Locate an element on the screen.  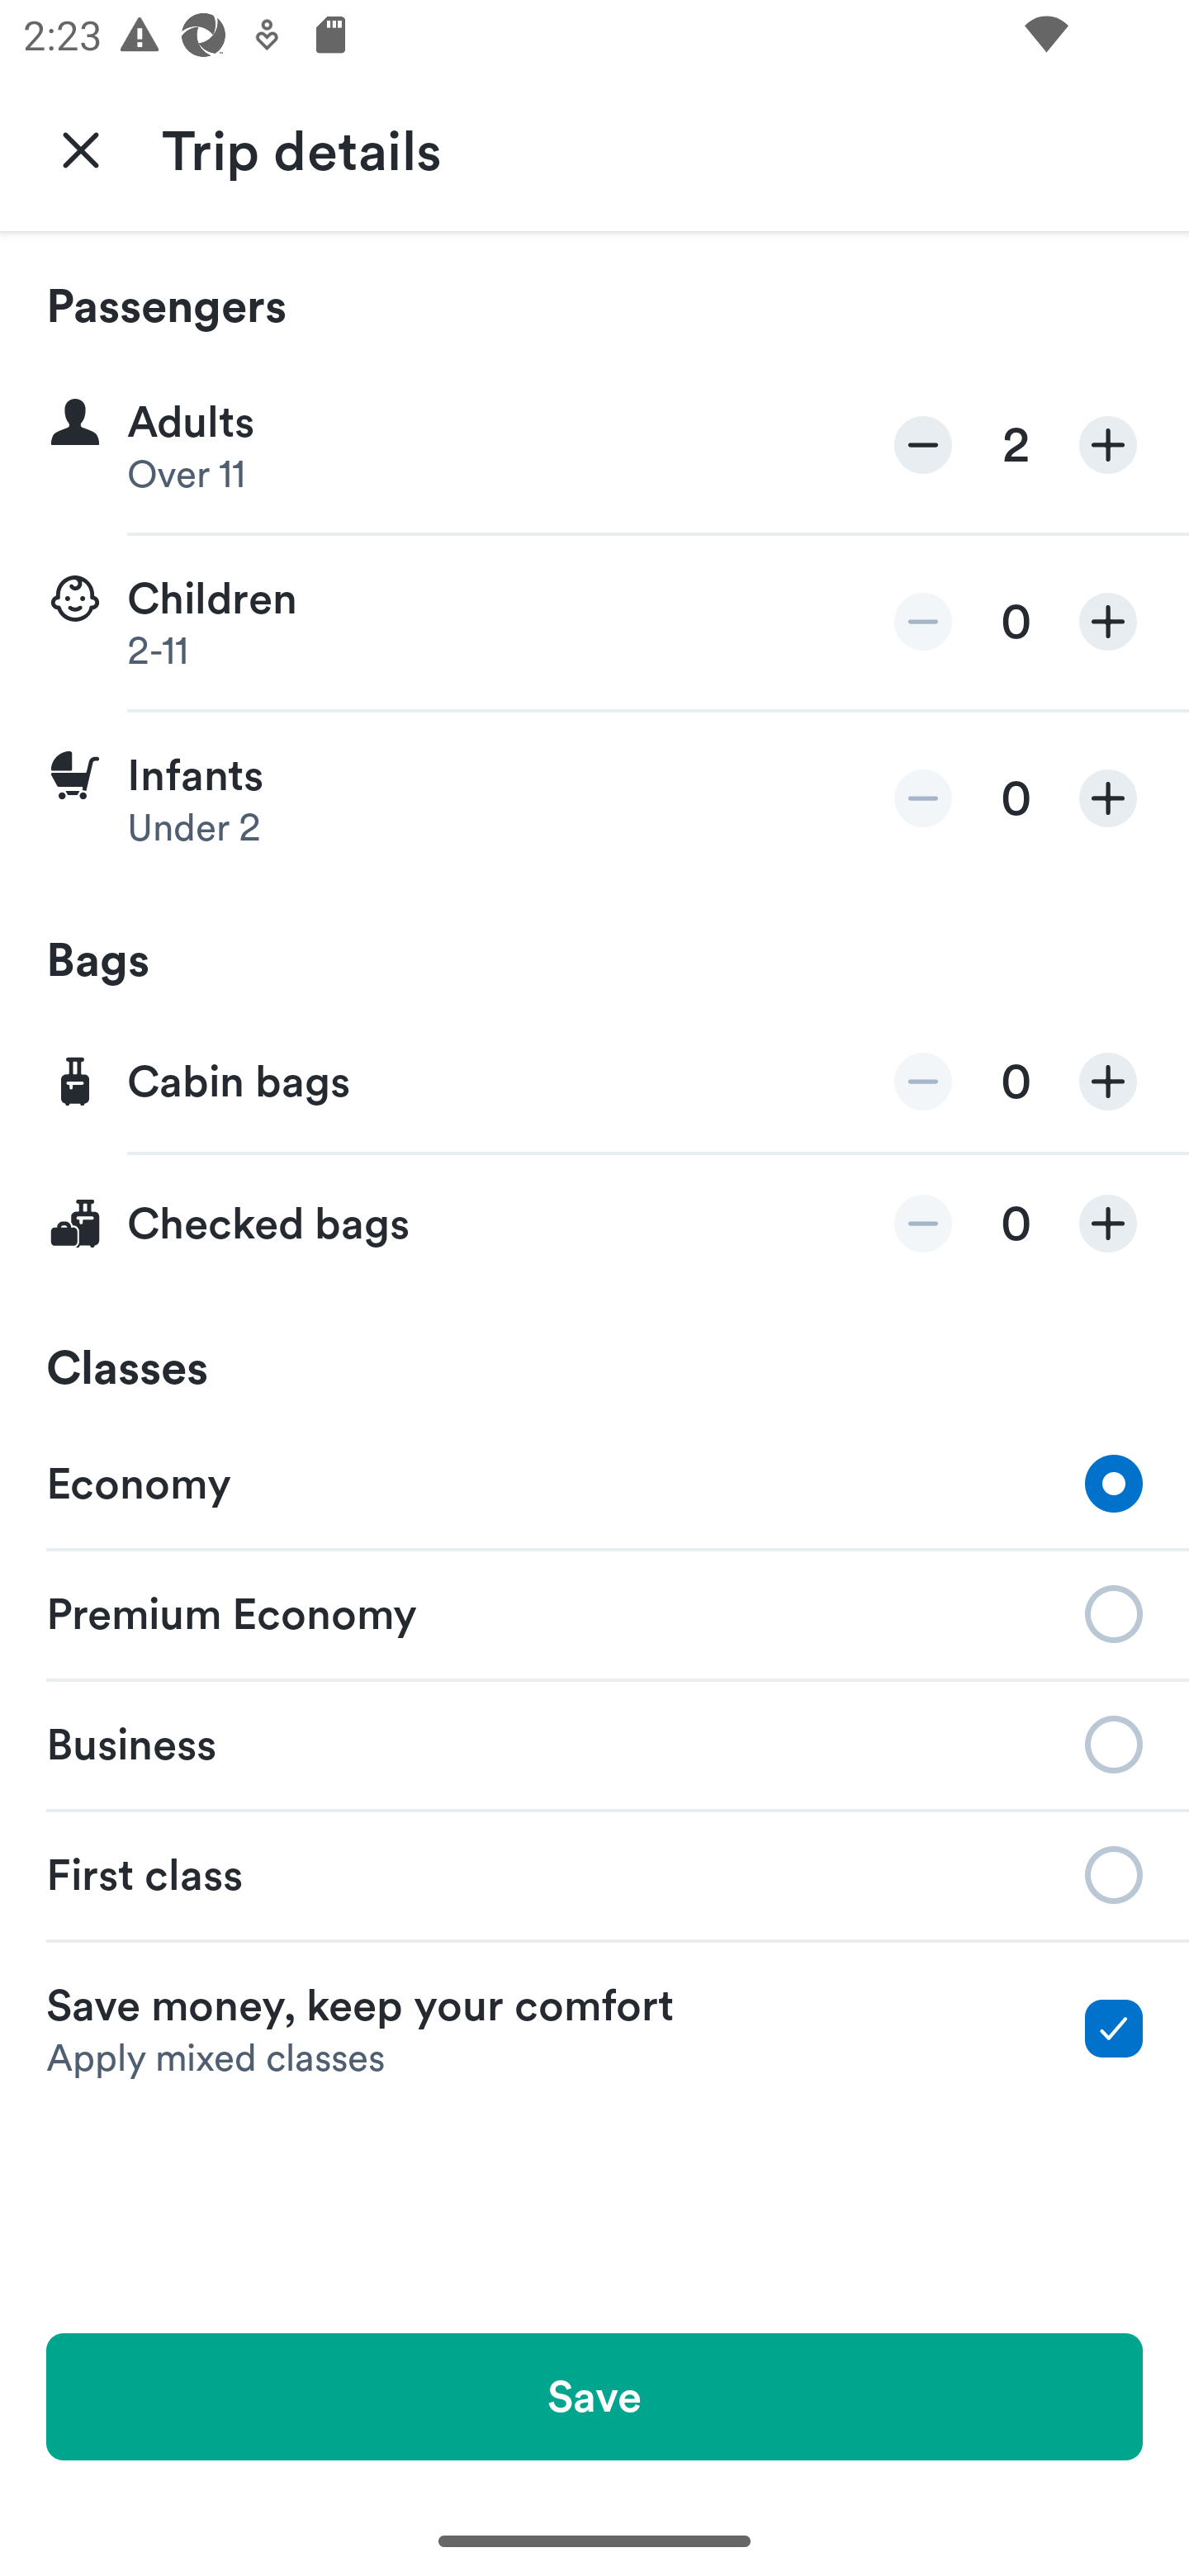
Add is located at coordinates (1108, 1224).